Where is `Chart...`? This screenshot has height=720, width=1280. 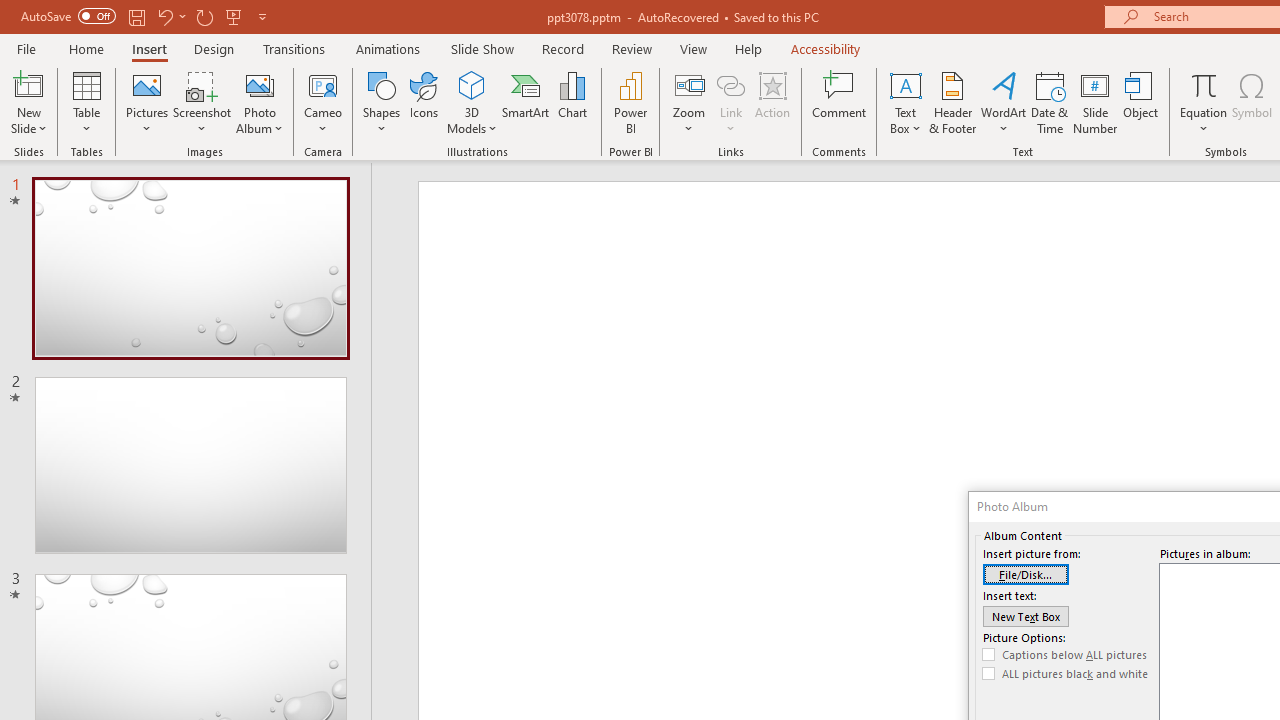
Chart... is located at coordinates (572, 102).